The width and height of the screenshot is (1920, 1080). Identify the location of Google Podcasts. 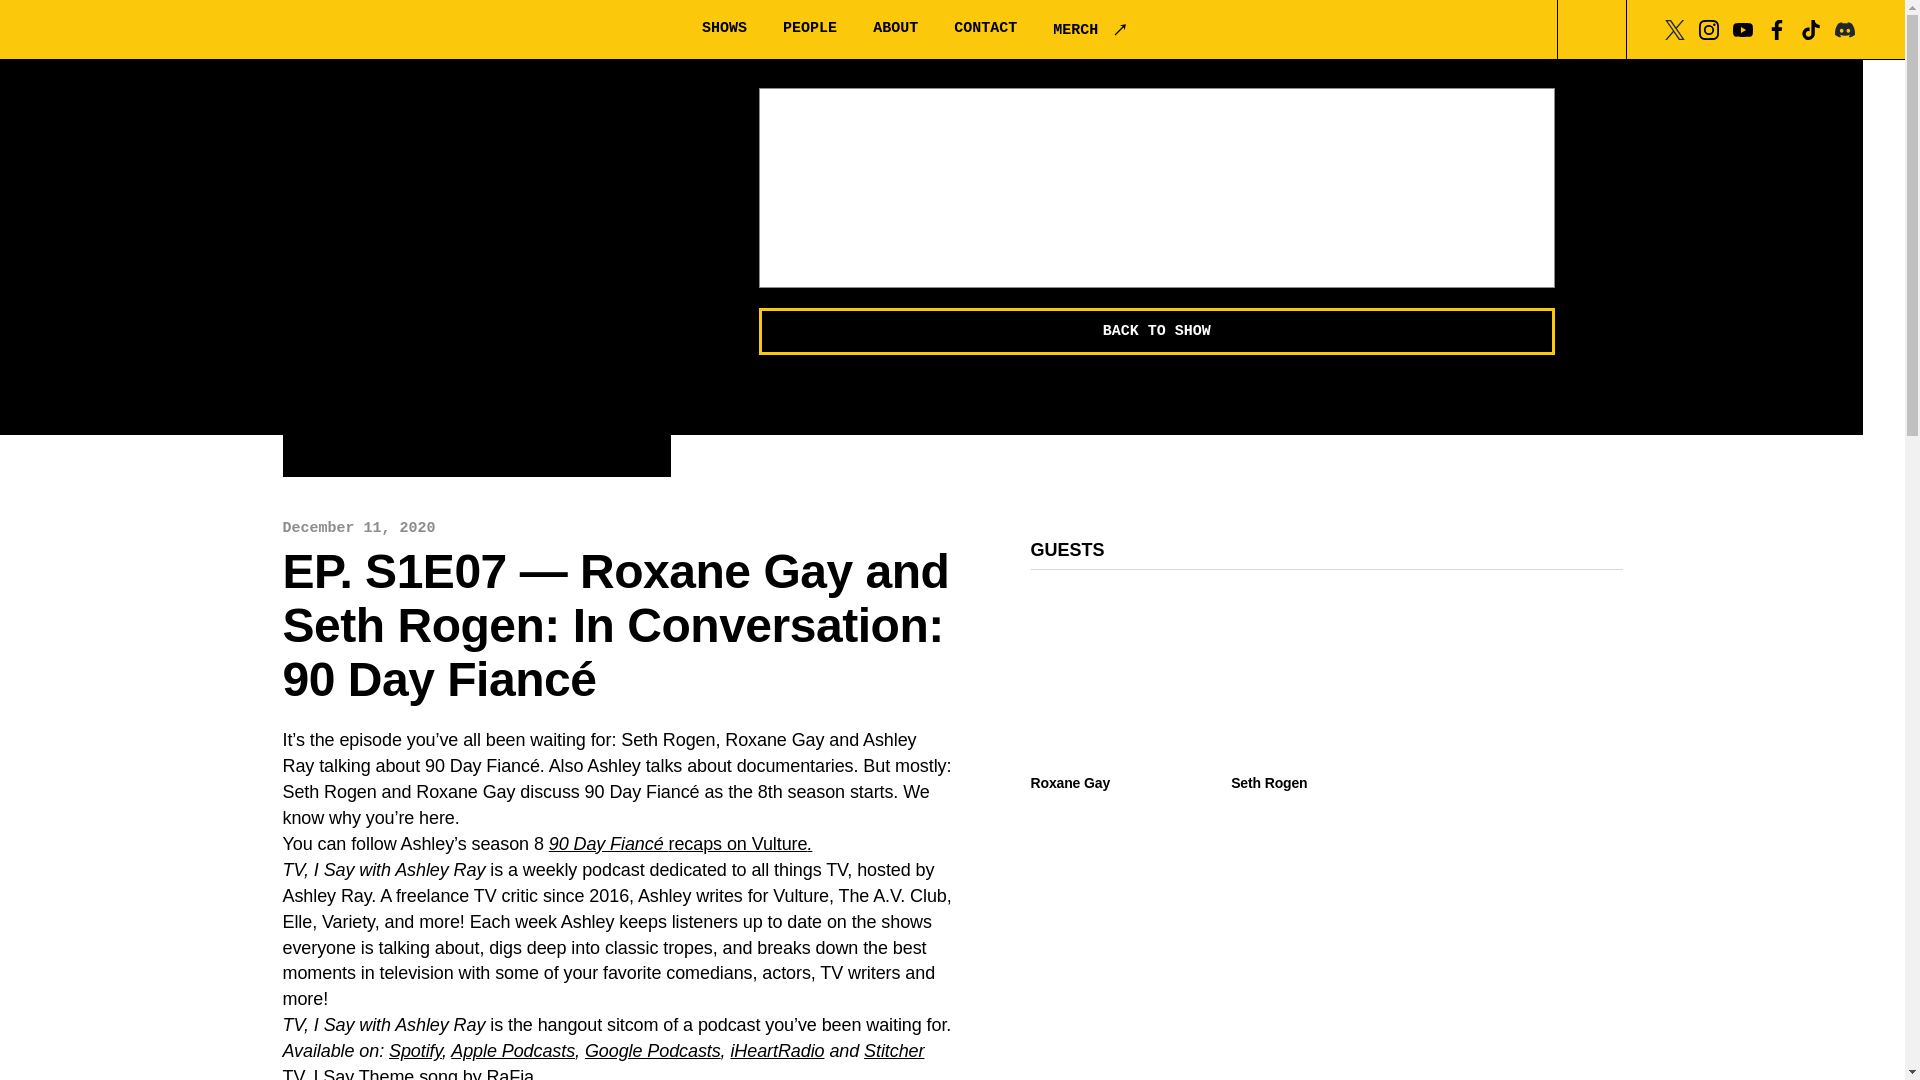
(653, 1050).